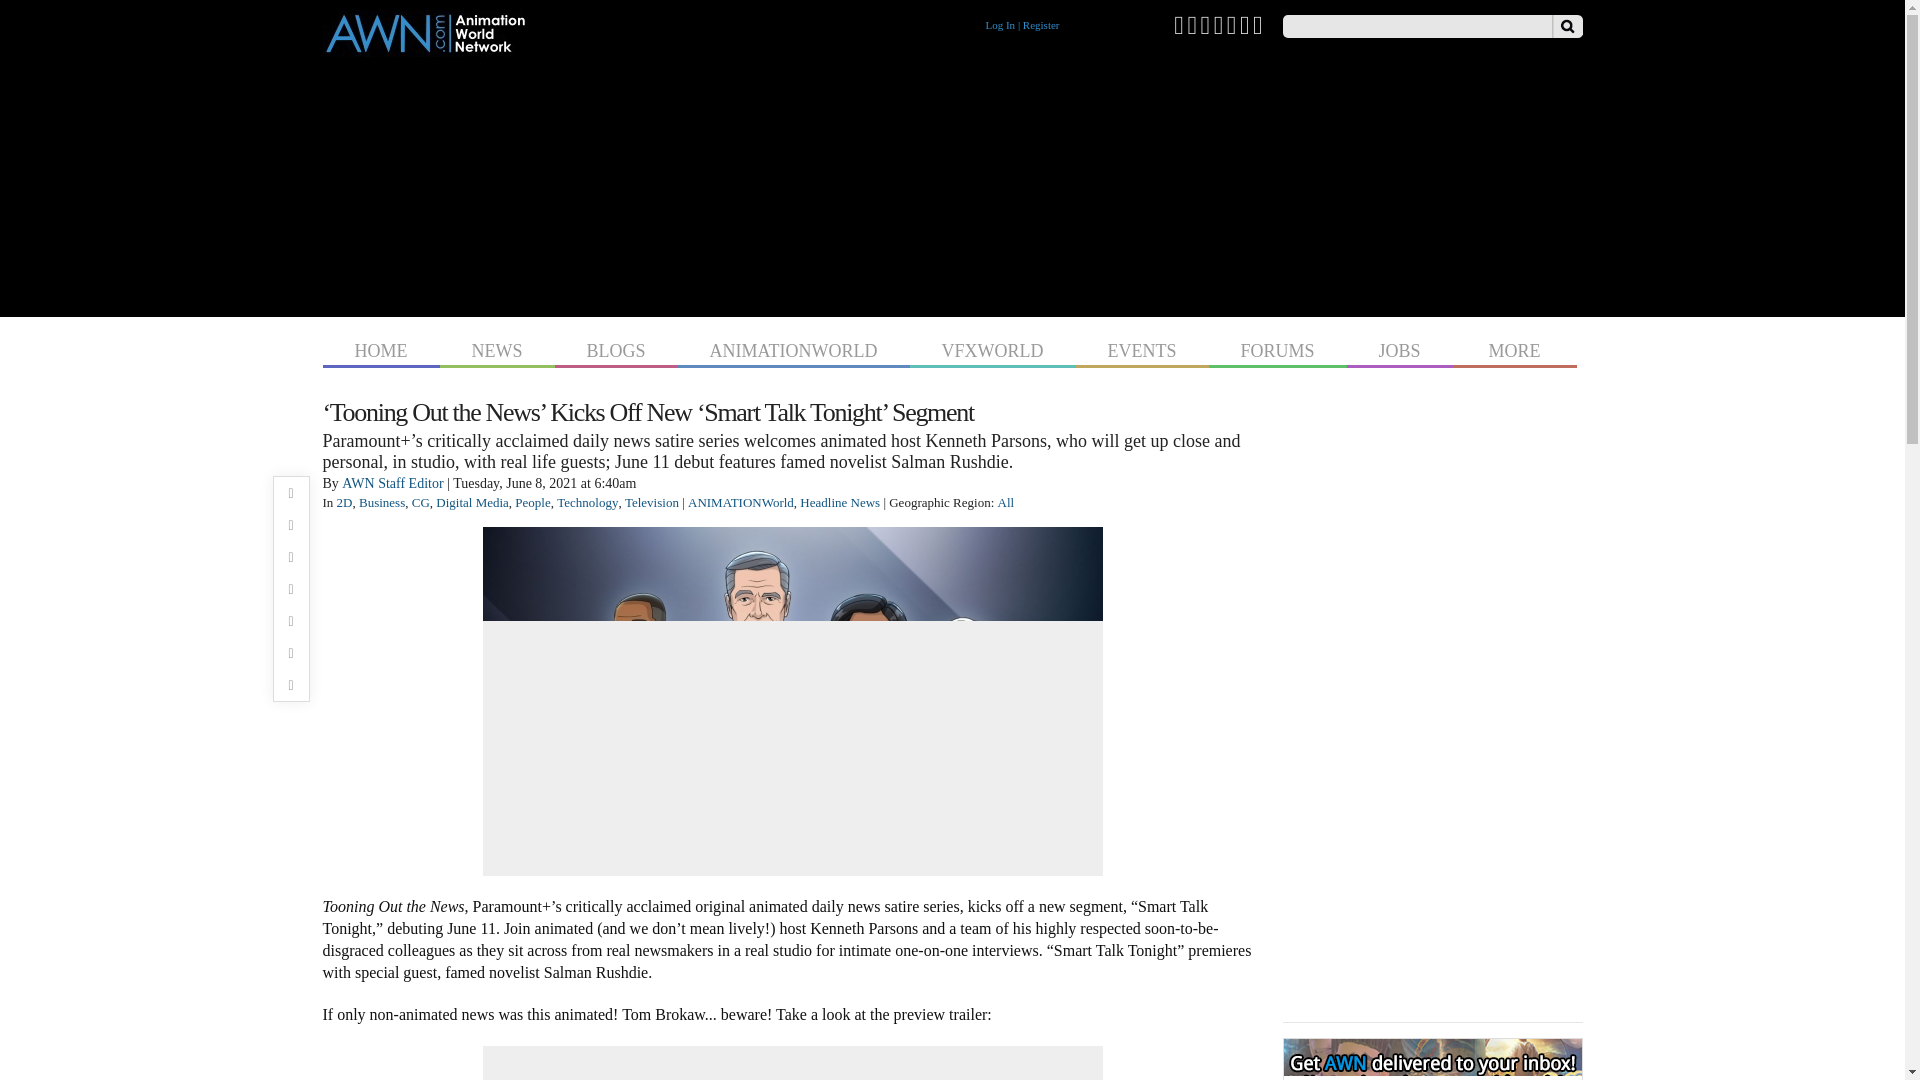 The width and height of the screenshot is (1920, 1080). Describe the element at coordinates (1276, 348) in the screenshot. I see `FORUMS` at that location.